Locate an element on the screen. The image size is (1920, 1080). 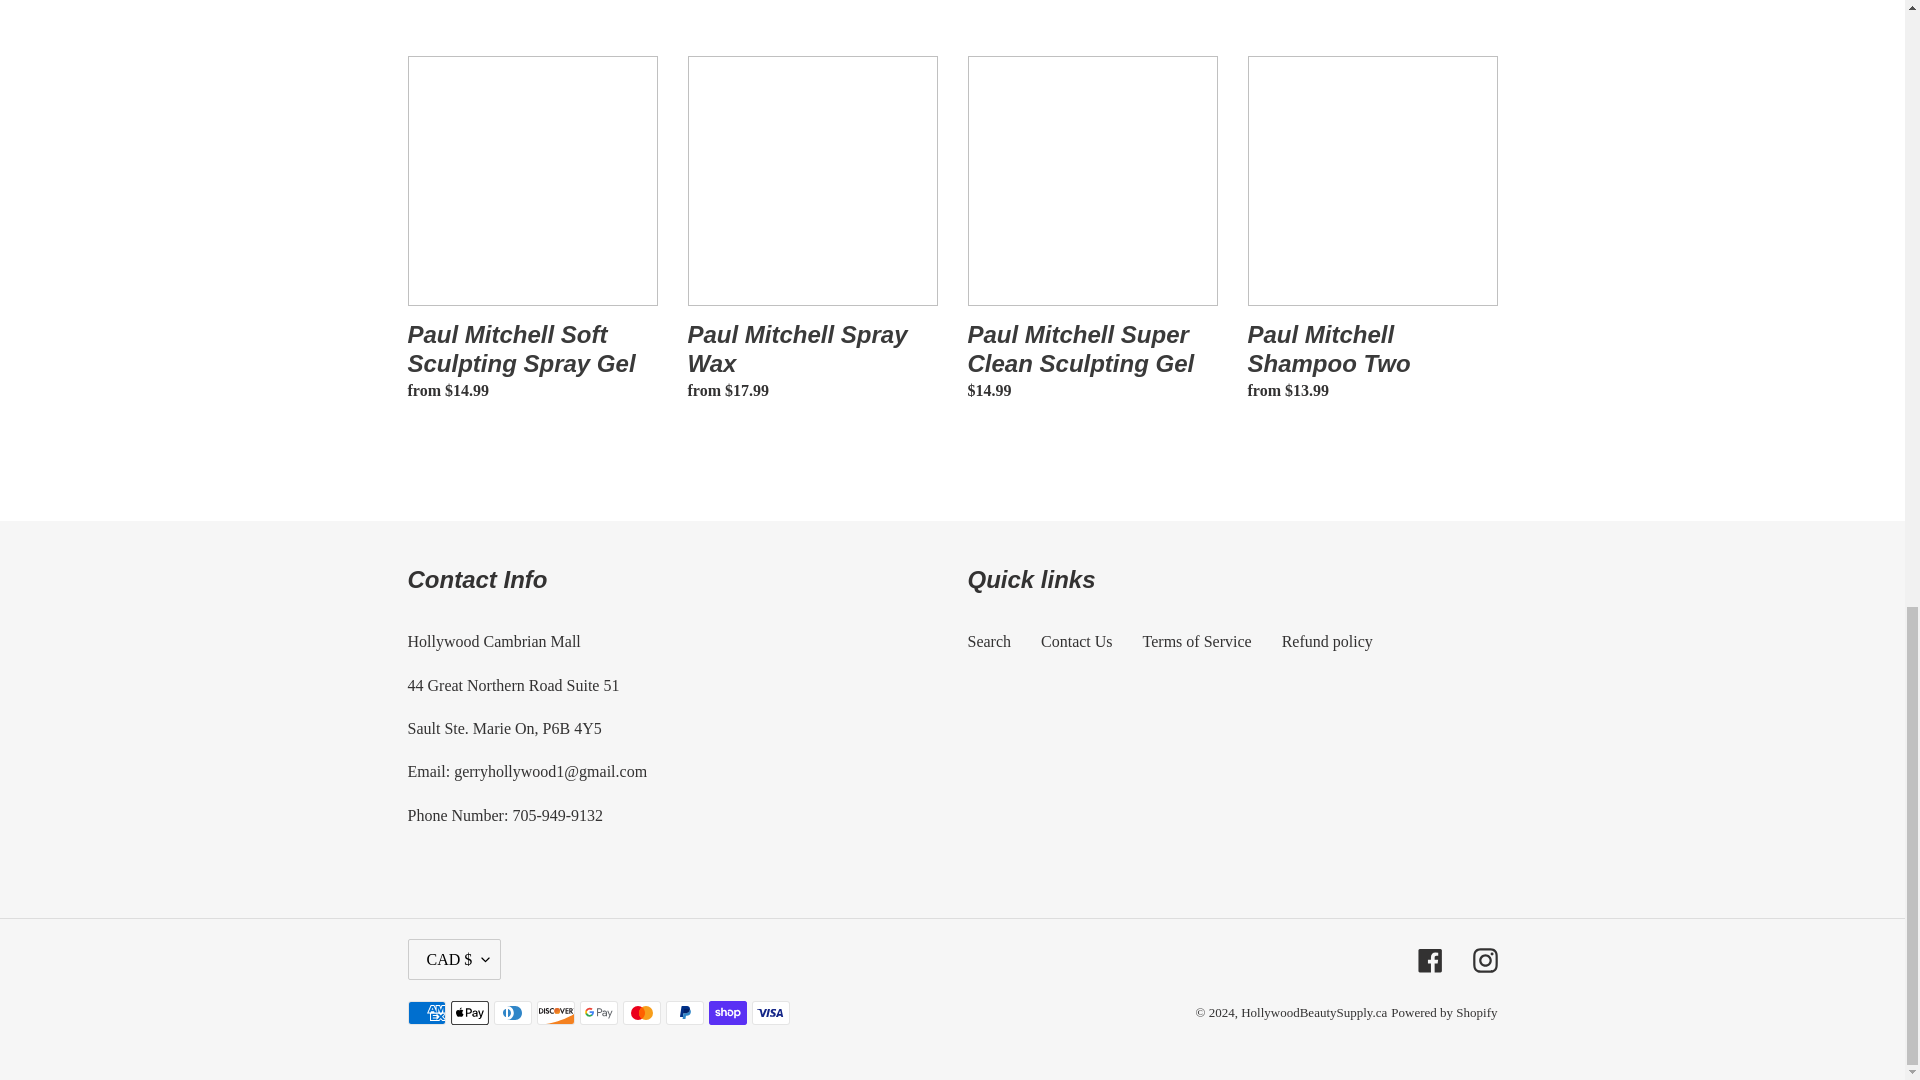
Instagram is located at coordinates (1484, 960).